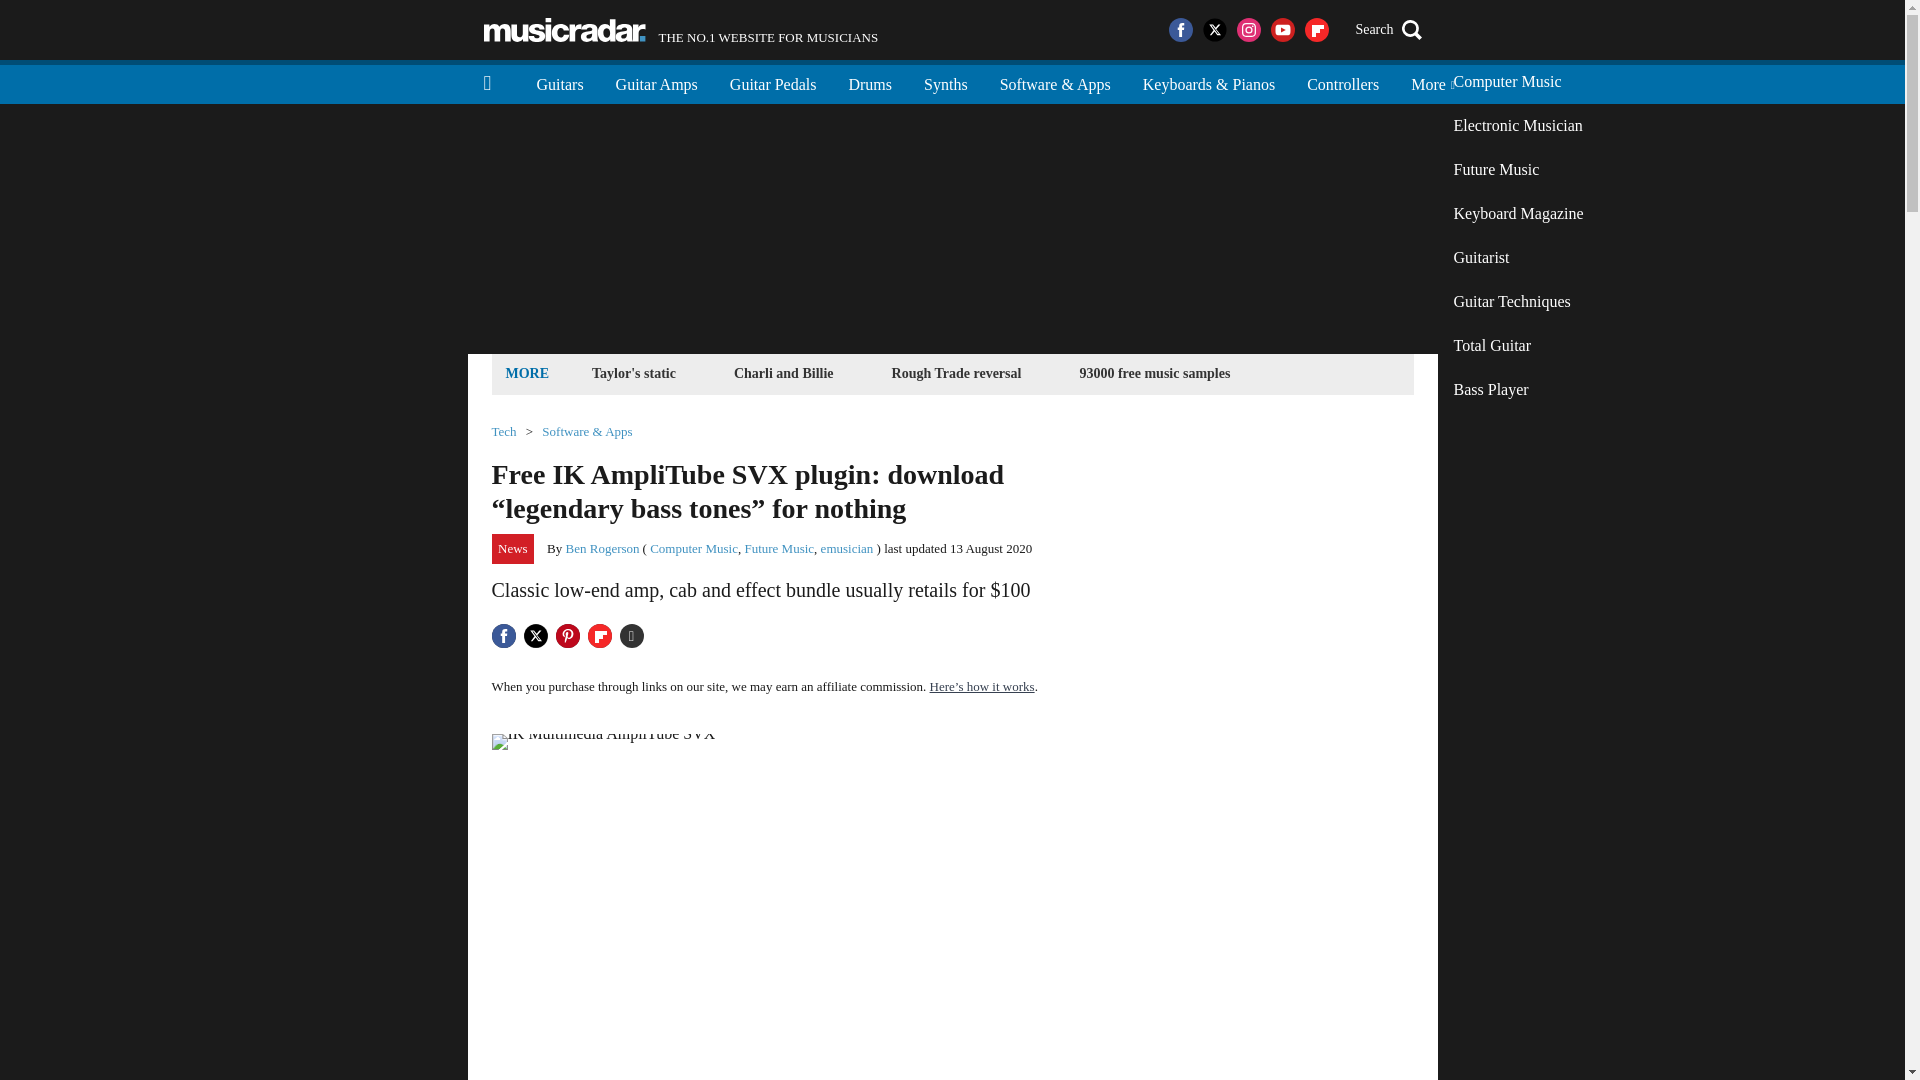 Image resolution: width=1920 pixels, height=1080 pixels. I want to click on 93000 free music samples, so click(681, 30).